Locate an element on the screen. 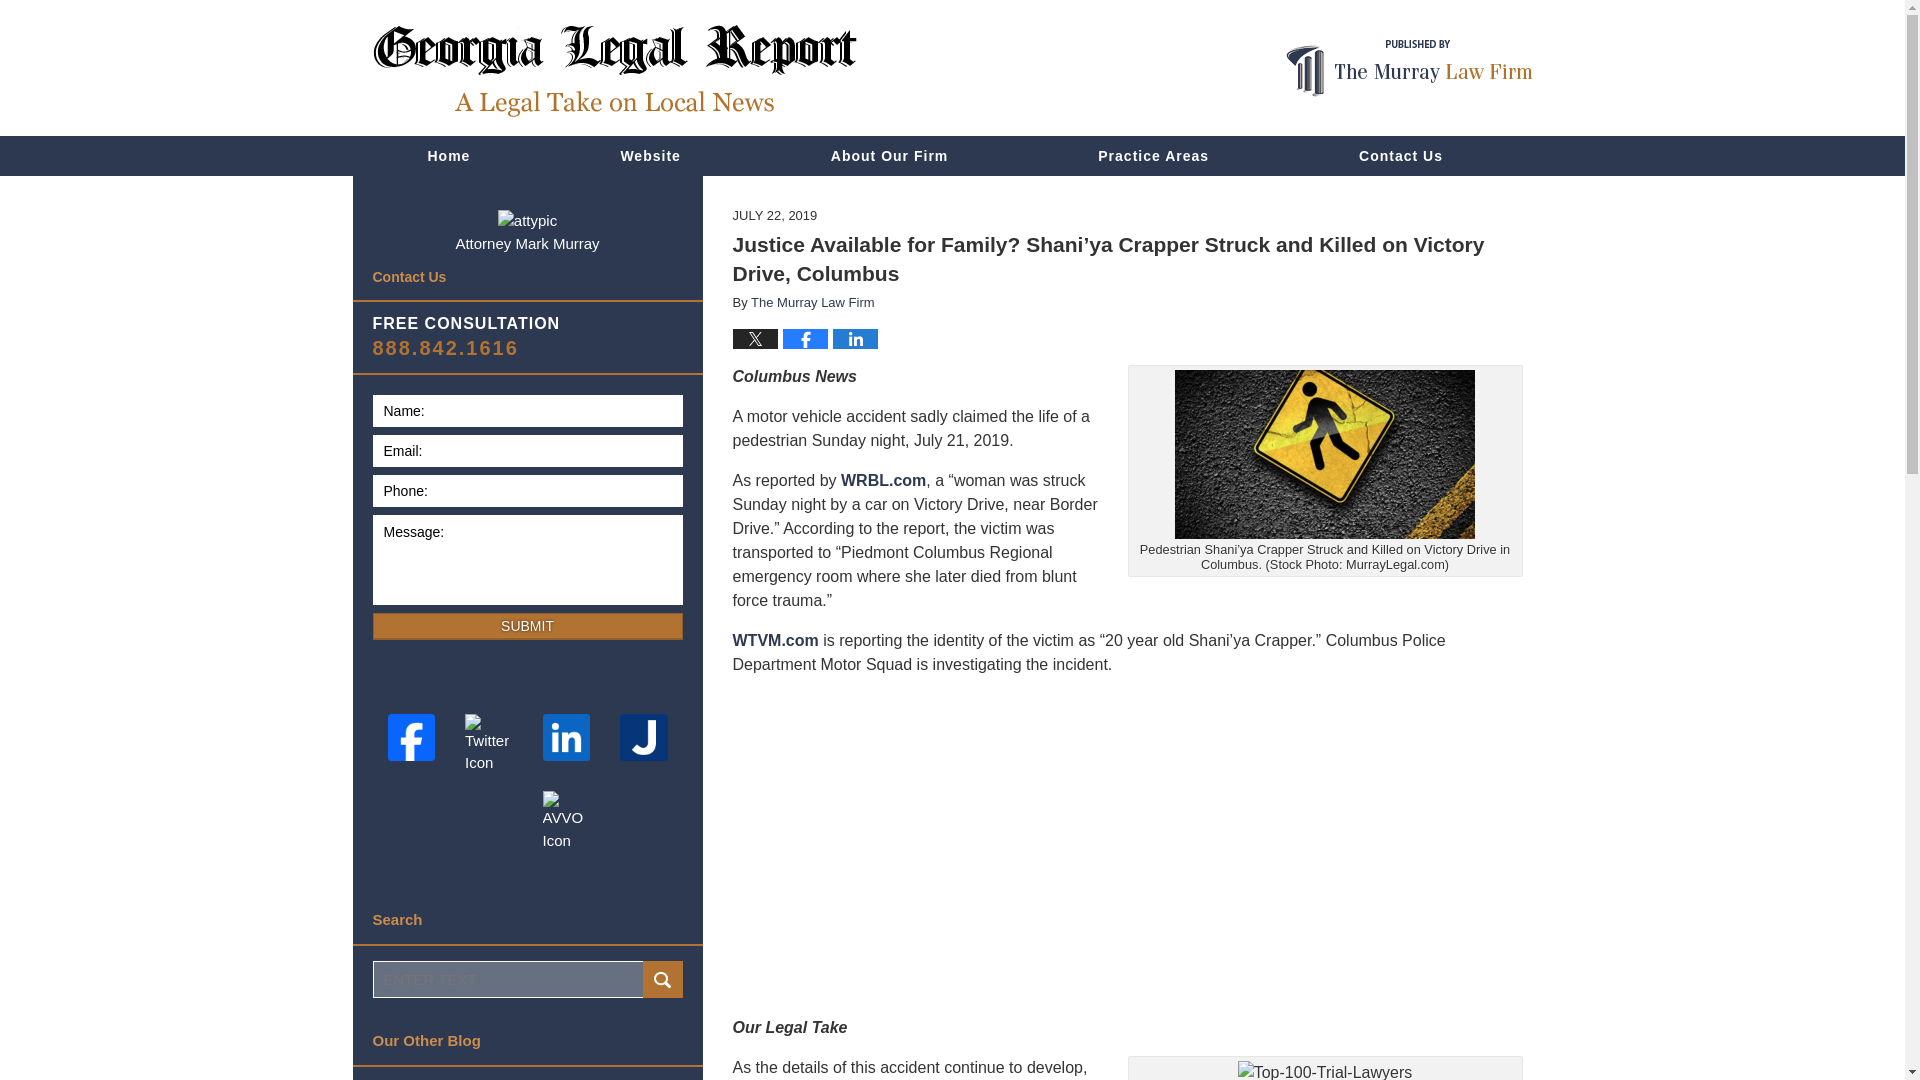  Contact Us is located at coordinates (526, 277).